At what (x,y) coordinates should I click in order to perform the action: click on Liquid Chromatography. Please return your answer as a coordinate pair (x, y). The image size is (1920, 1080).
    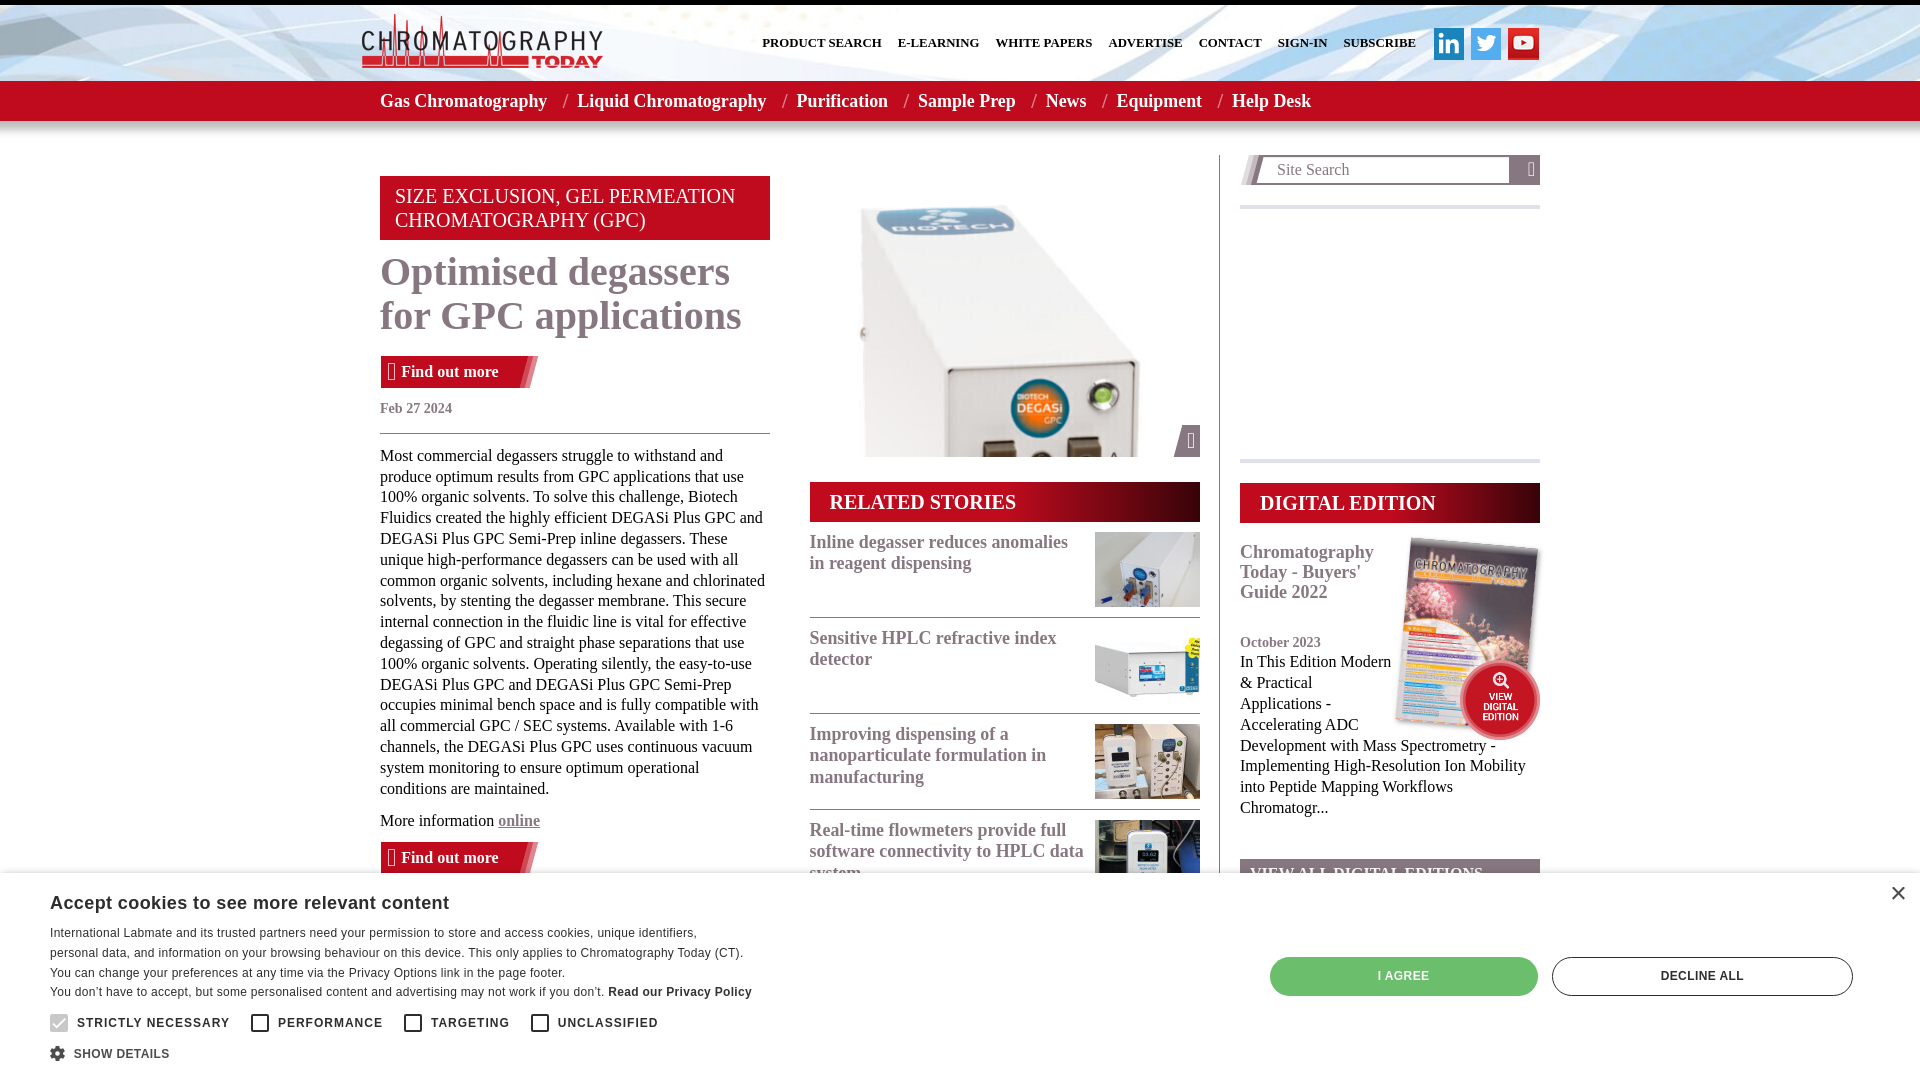
    Looking at the image, I should click on (670, 100).